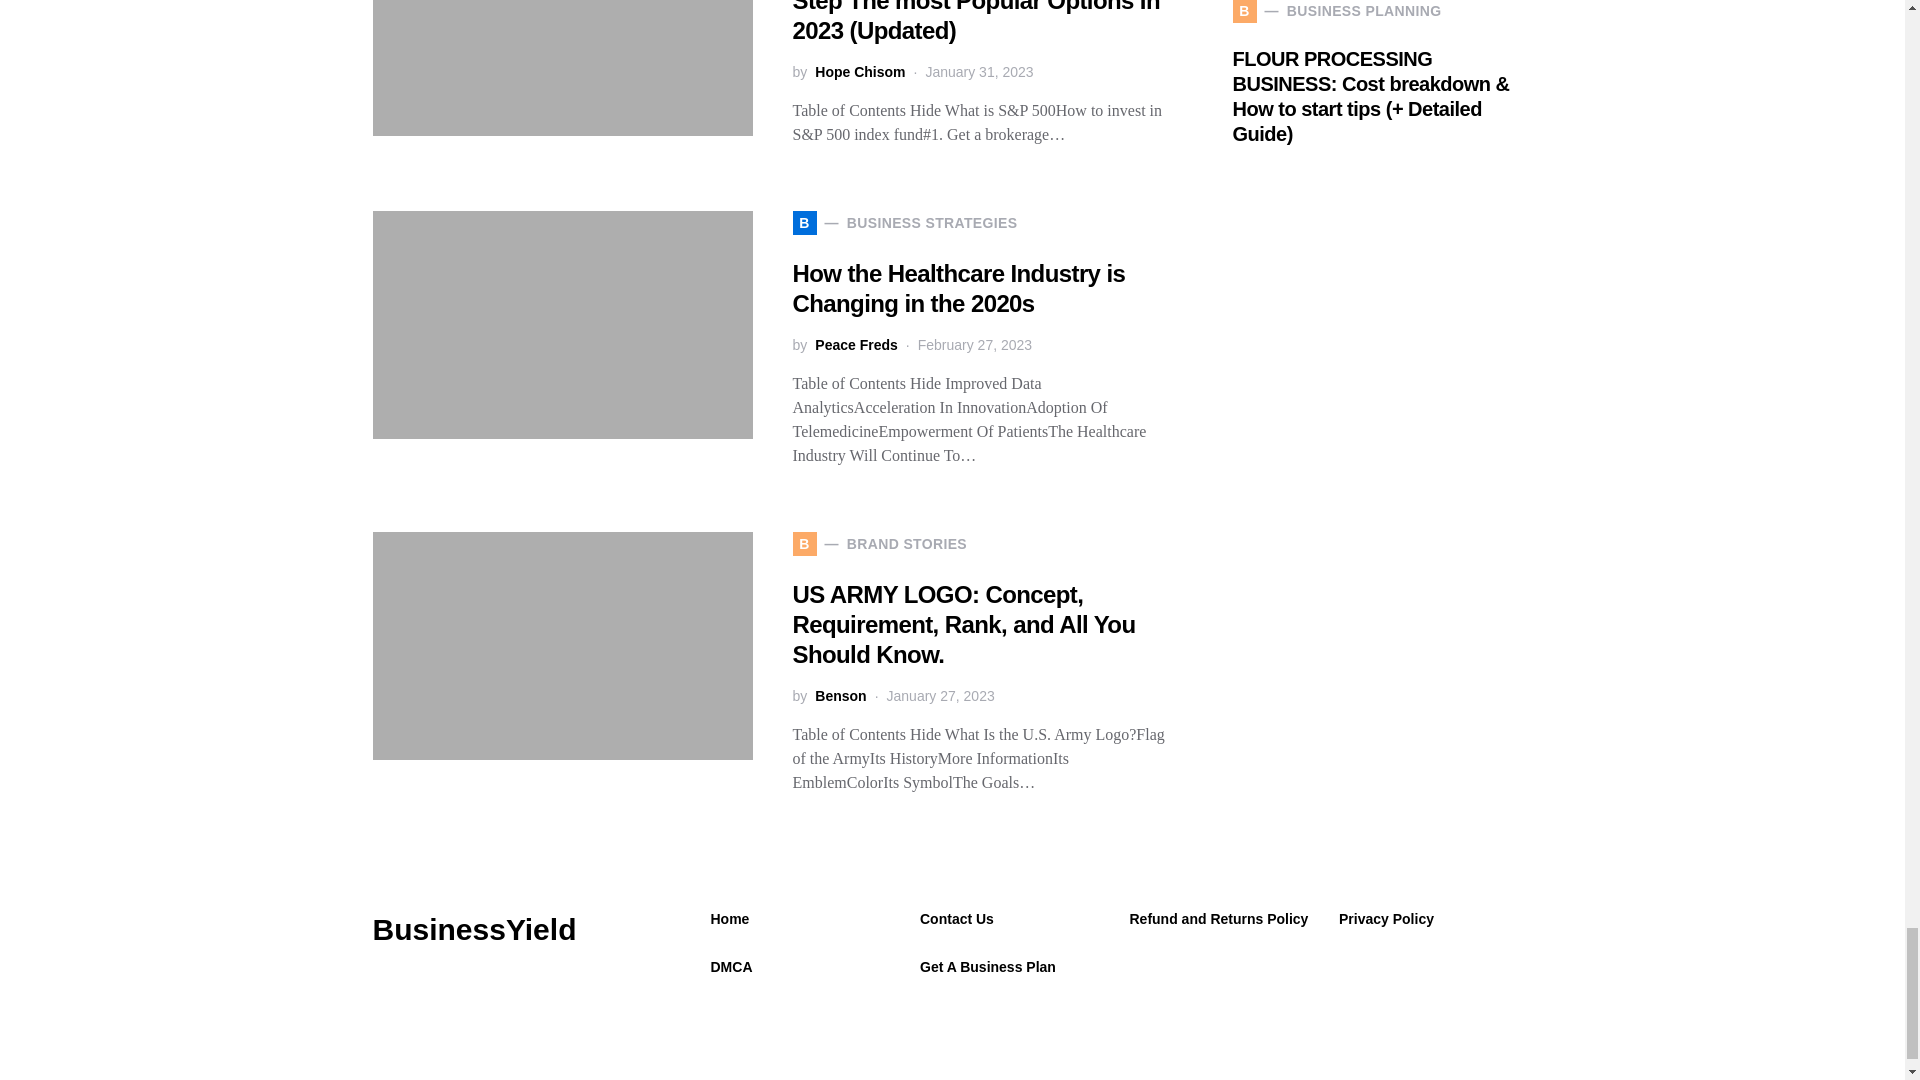 This screenshot has width=1920, height=1080. Describe the element at coordinates (856, 345) in the screenshot. I see `View all posts by Peace Freds` at that location.